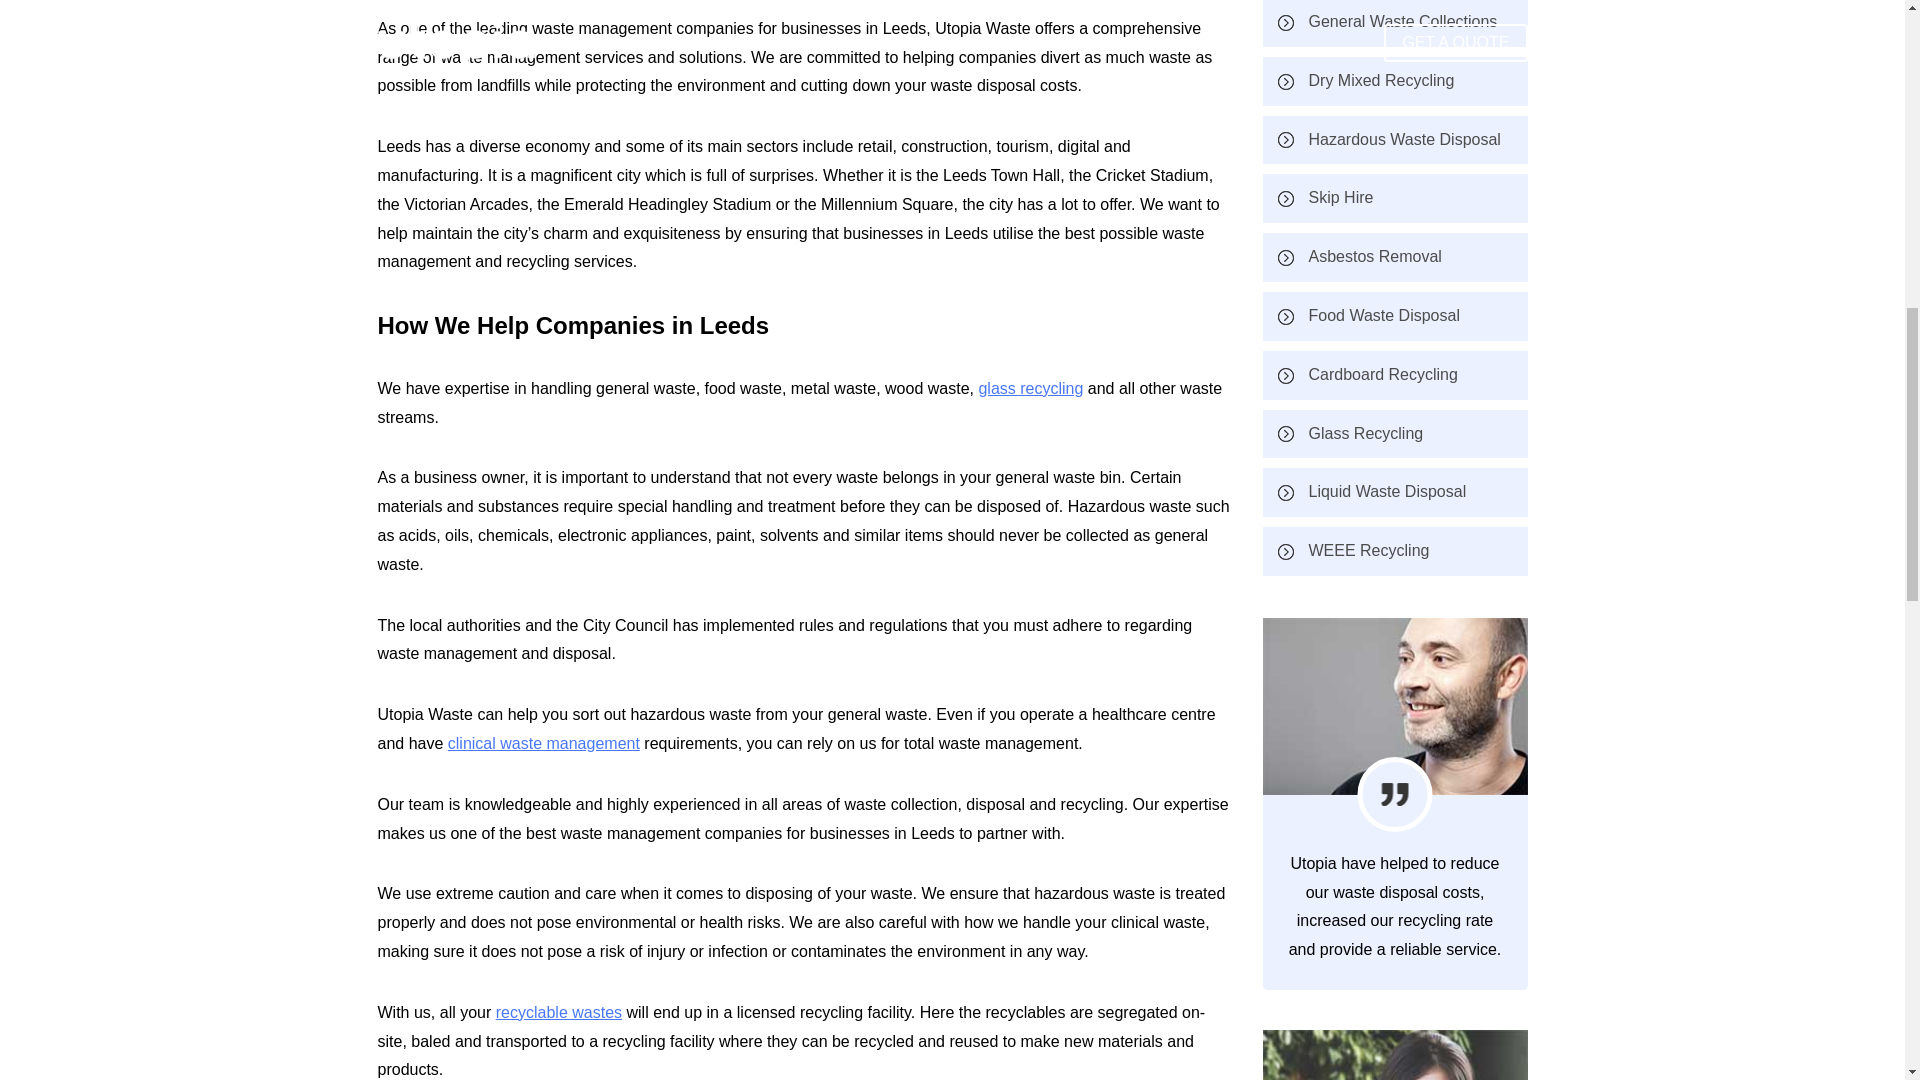 This screenshot has height=1080, width=1920. What do you see at coordinates (558, 1012) in the screenshot?
I see `recyclable wastes` at bounding box center [558, 1012].